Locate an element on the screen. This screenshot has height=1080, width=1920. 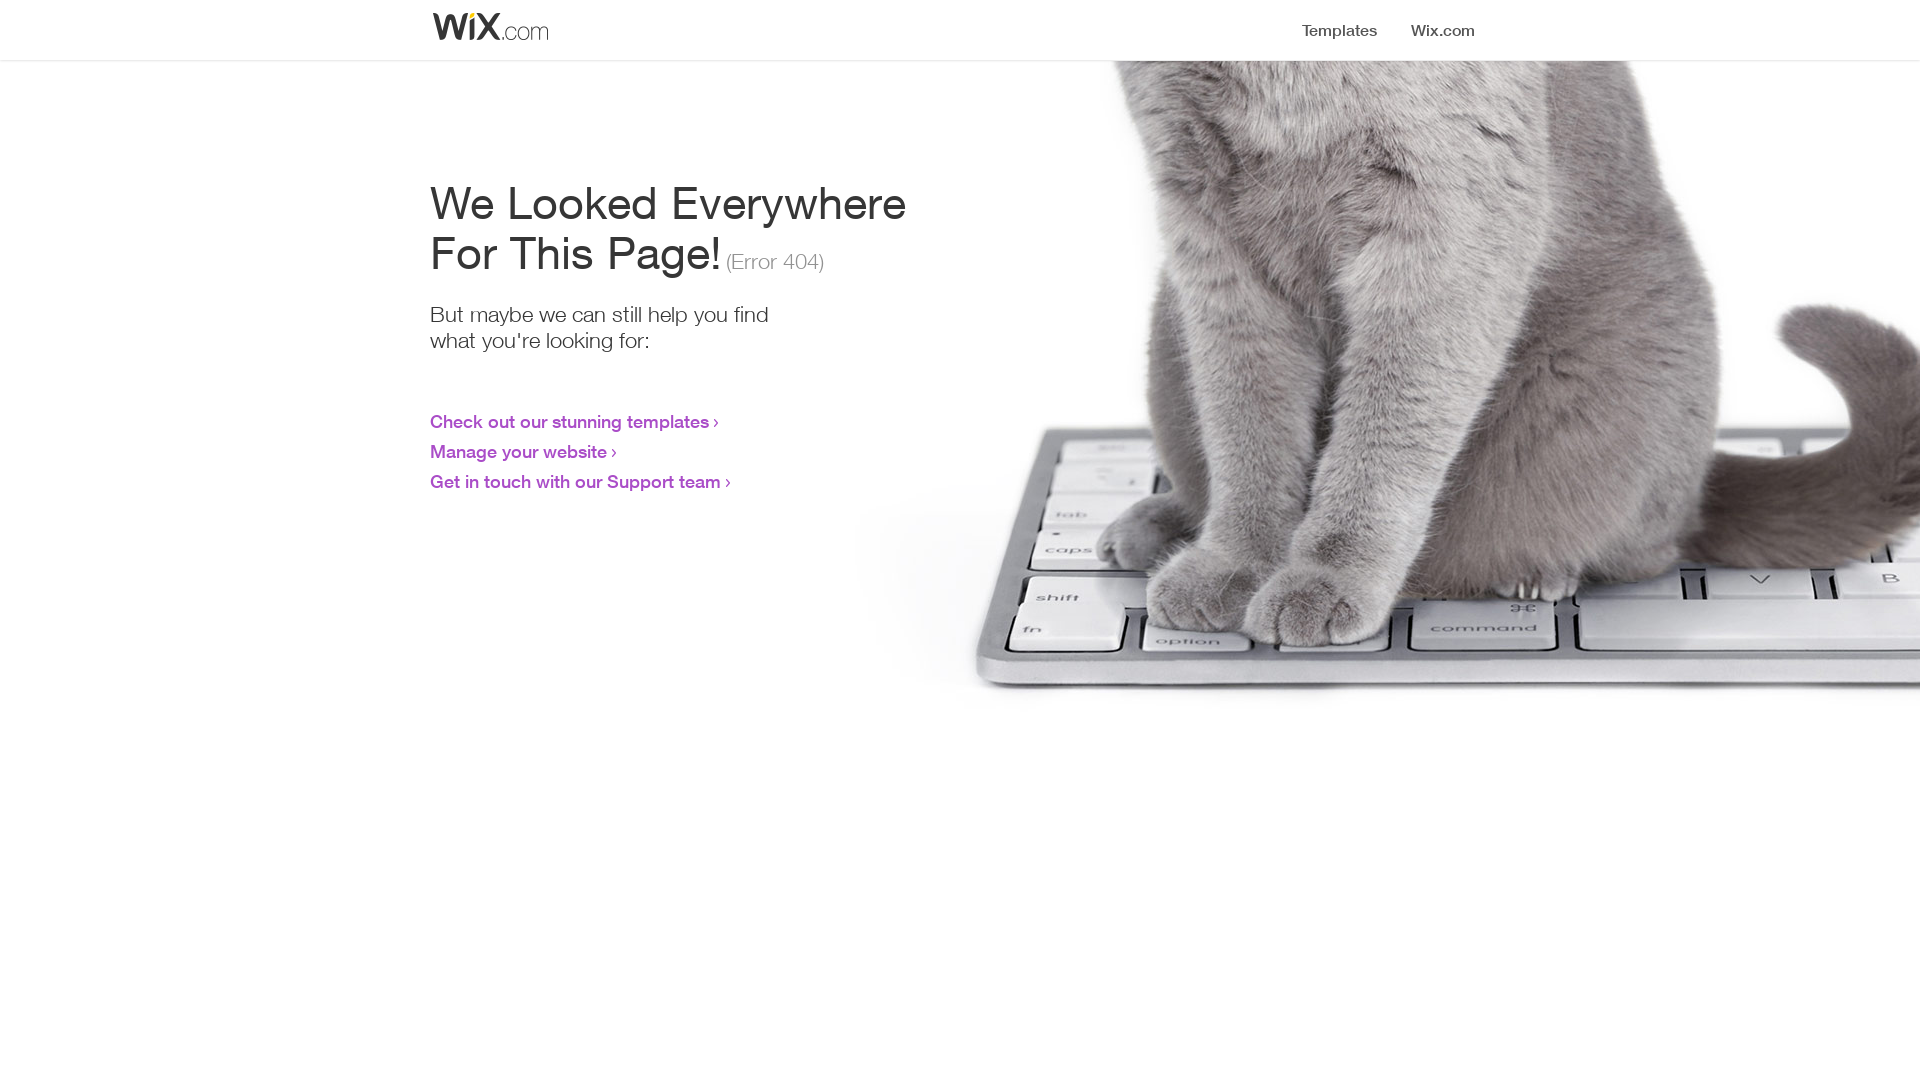
Check out our stunning templates is located at coordinates (570, 421).